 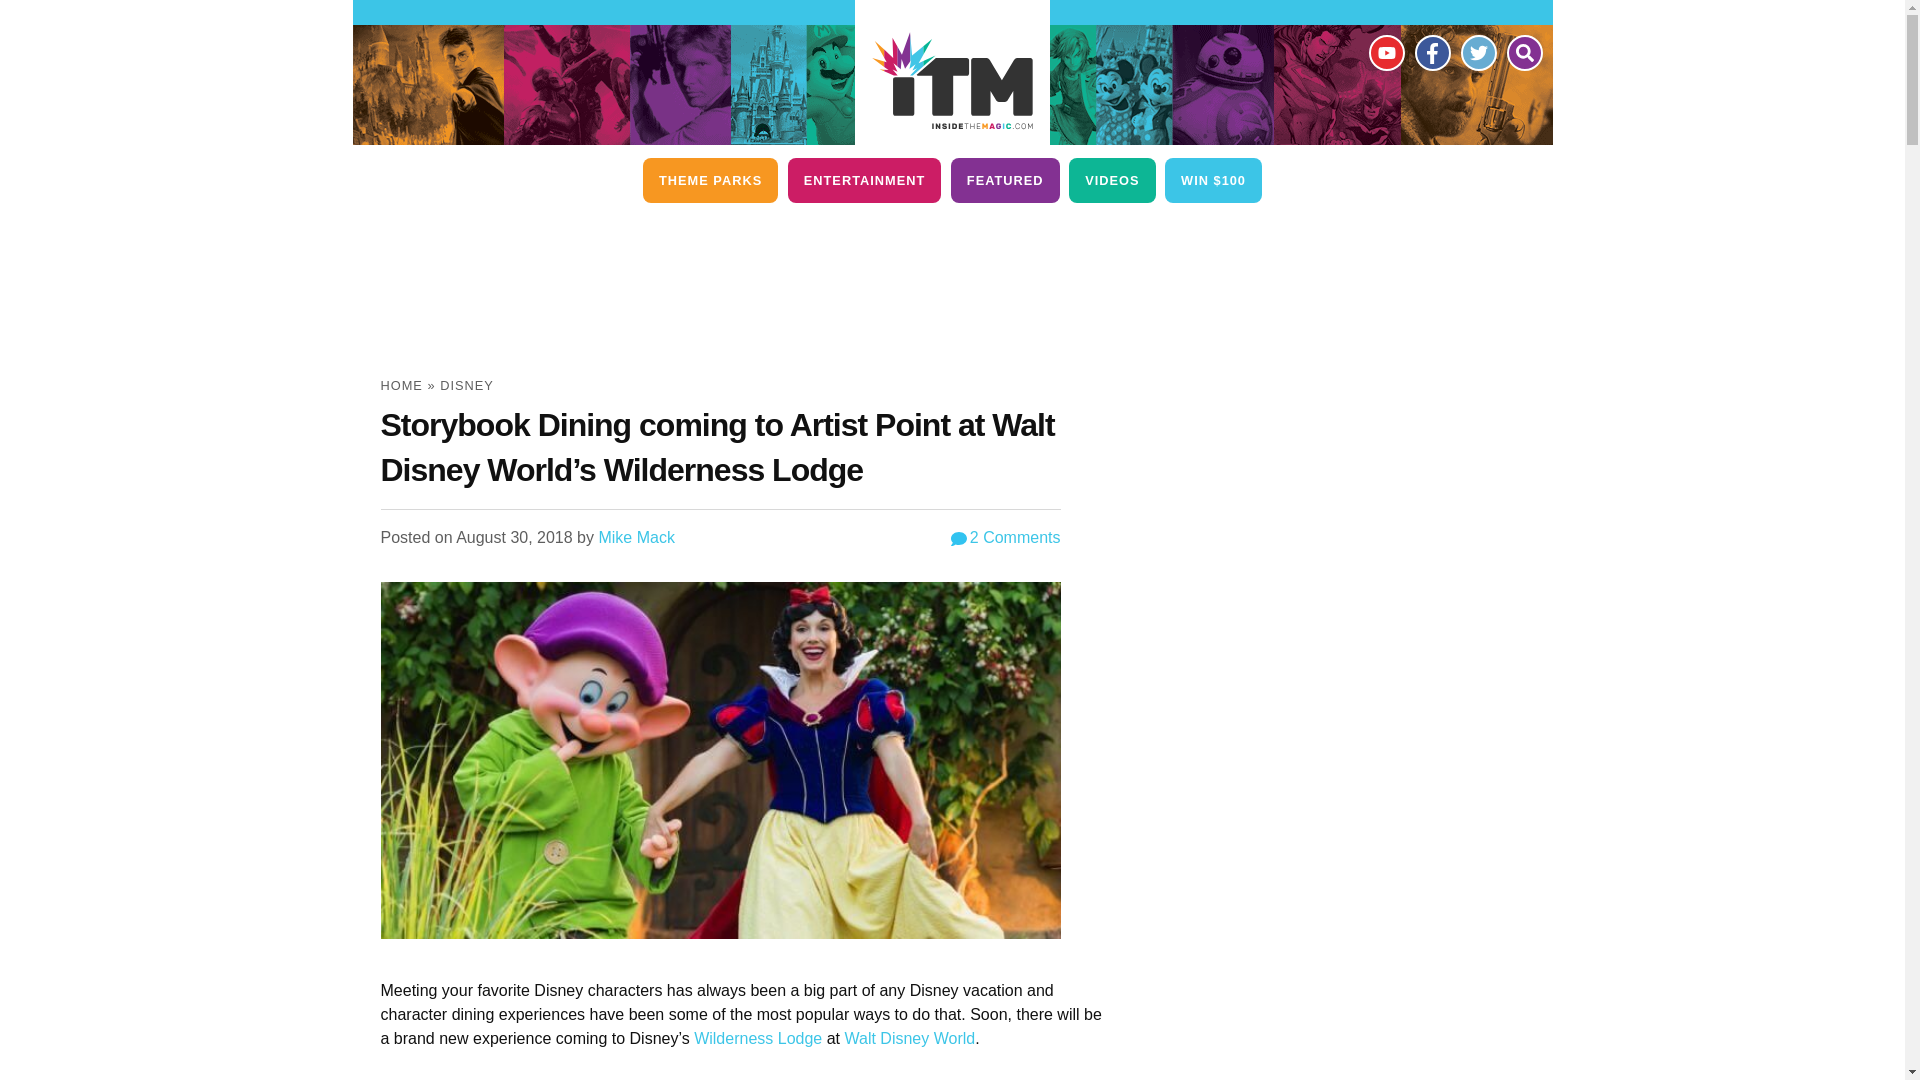 What do you see at coordinates (757, 1038) in the screenshot?
I see `Wilderness Lodge` at bounding box center [757, 1038].